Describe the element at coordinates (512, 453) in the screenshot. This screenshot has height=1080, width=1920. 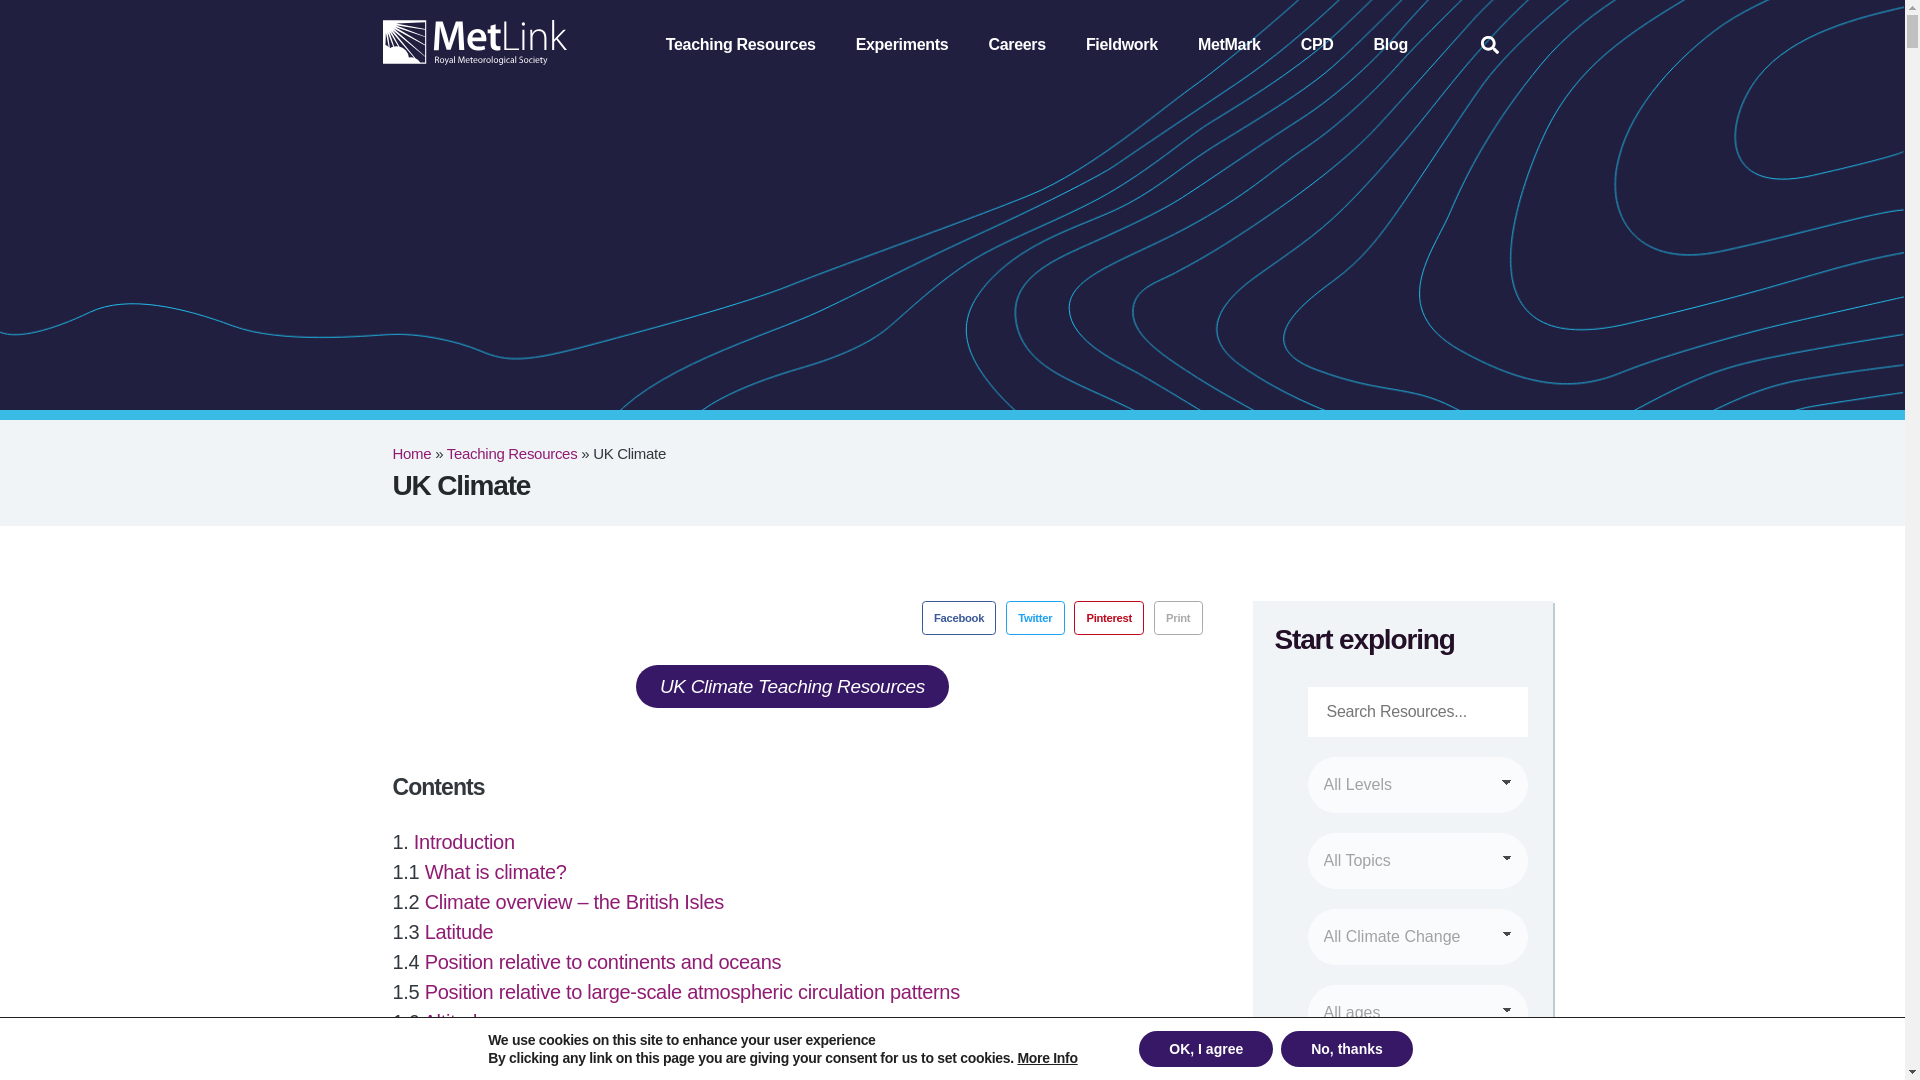
I see `Teaching Resources` at that location.